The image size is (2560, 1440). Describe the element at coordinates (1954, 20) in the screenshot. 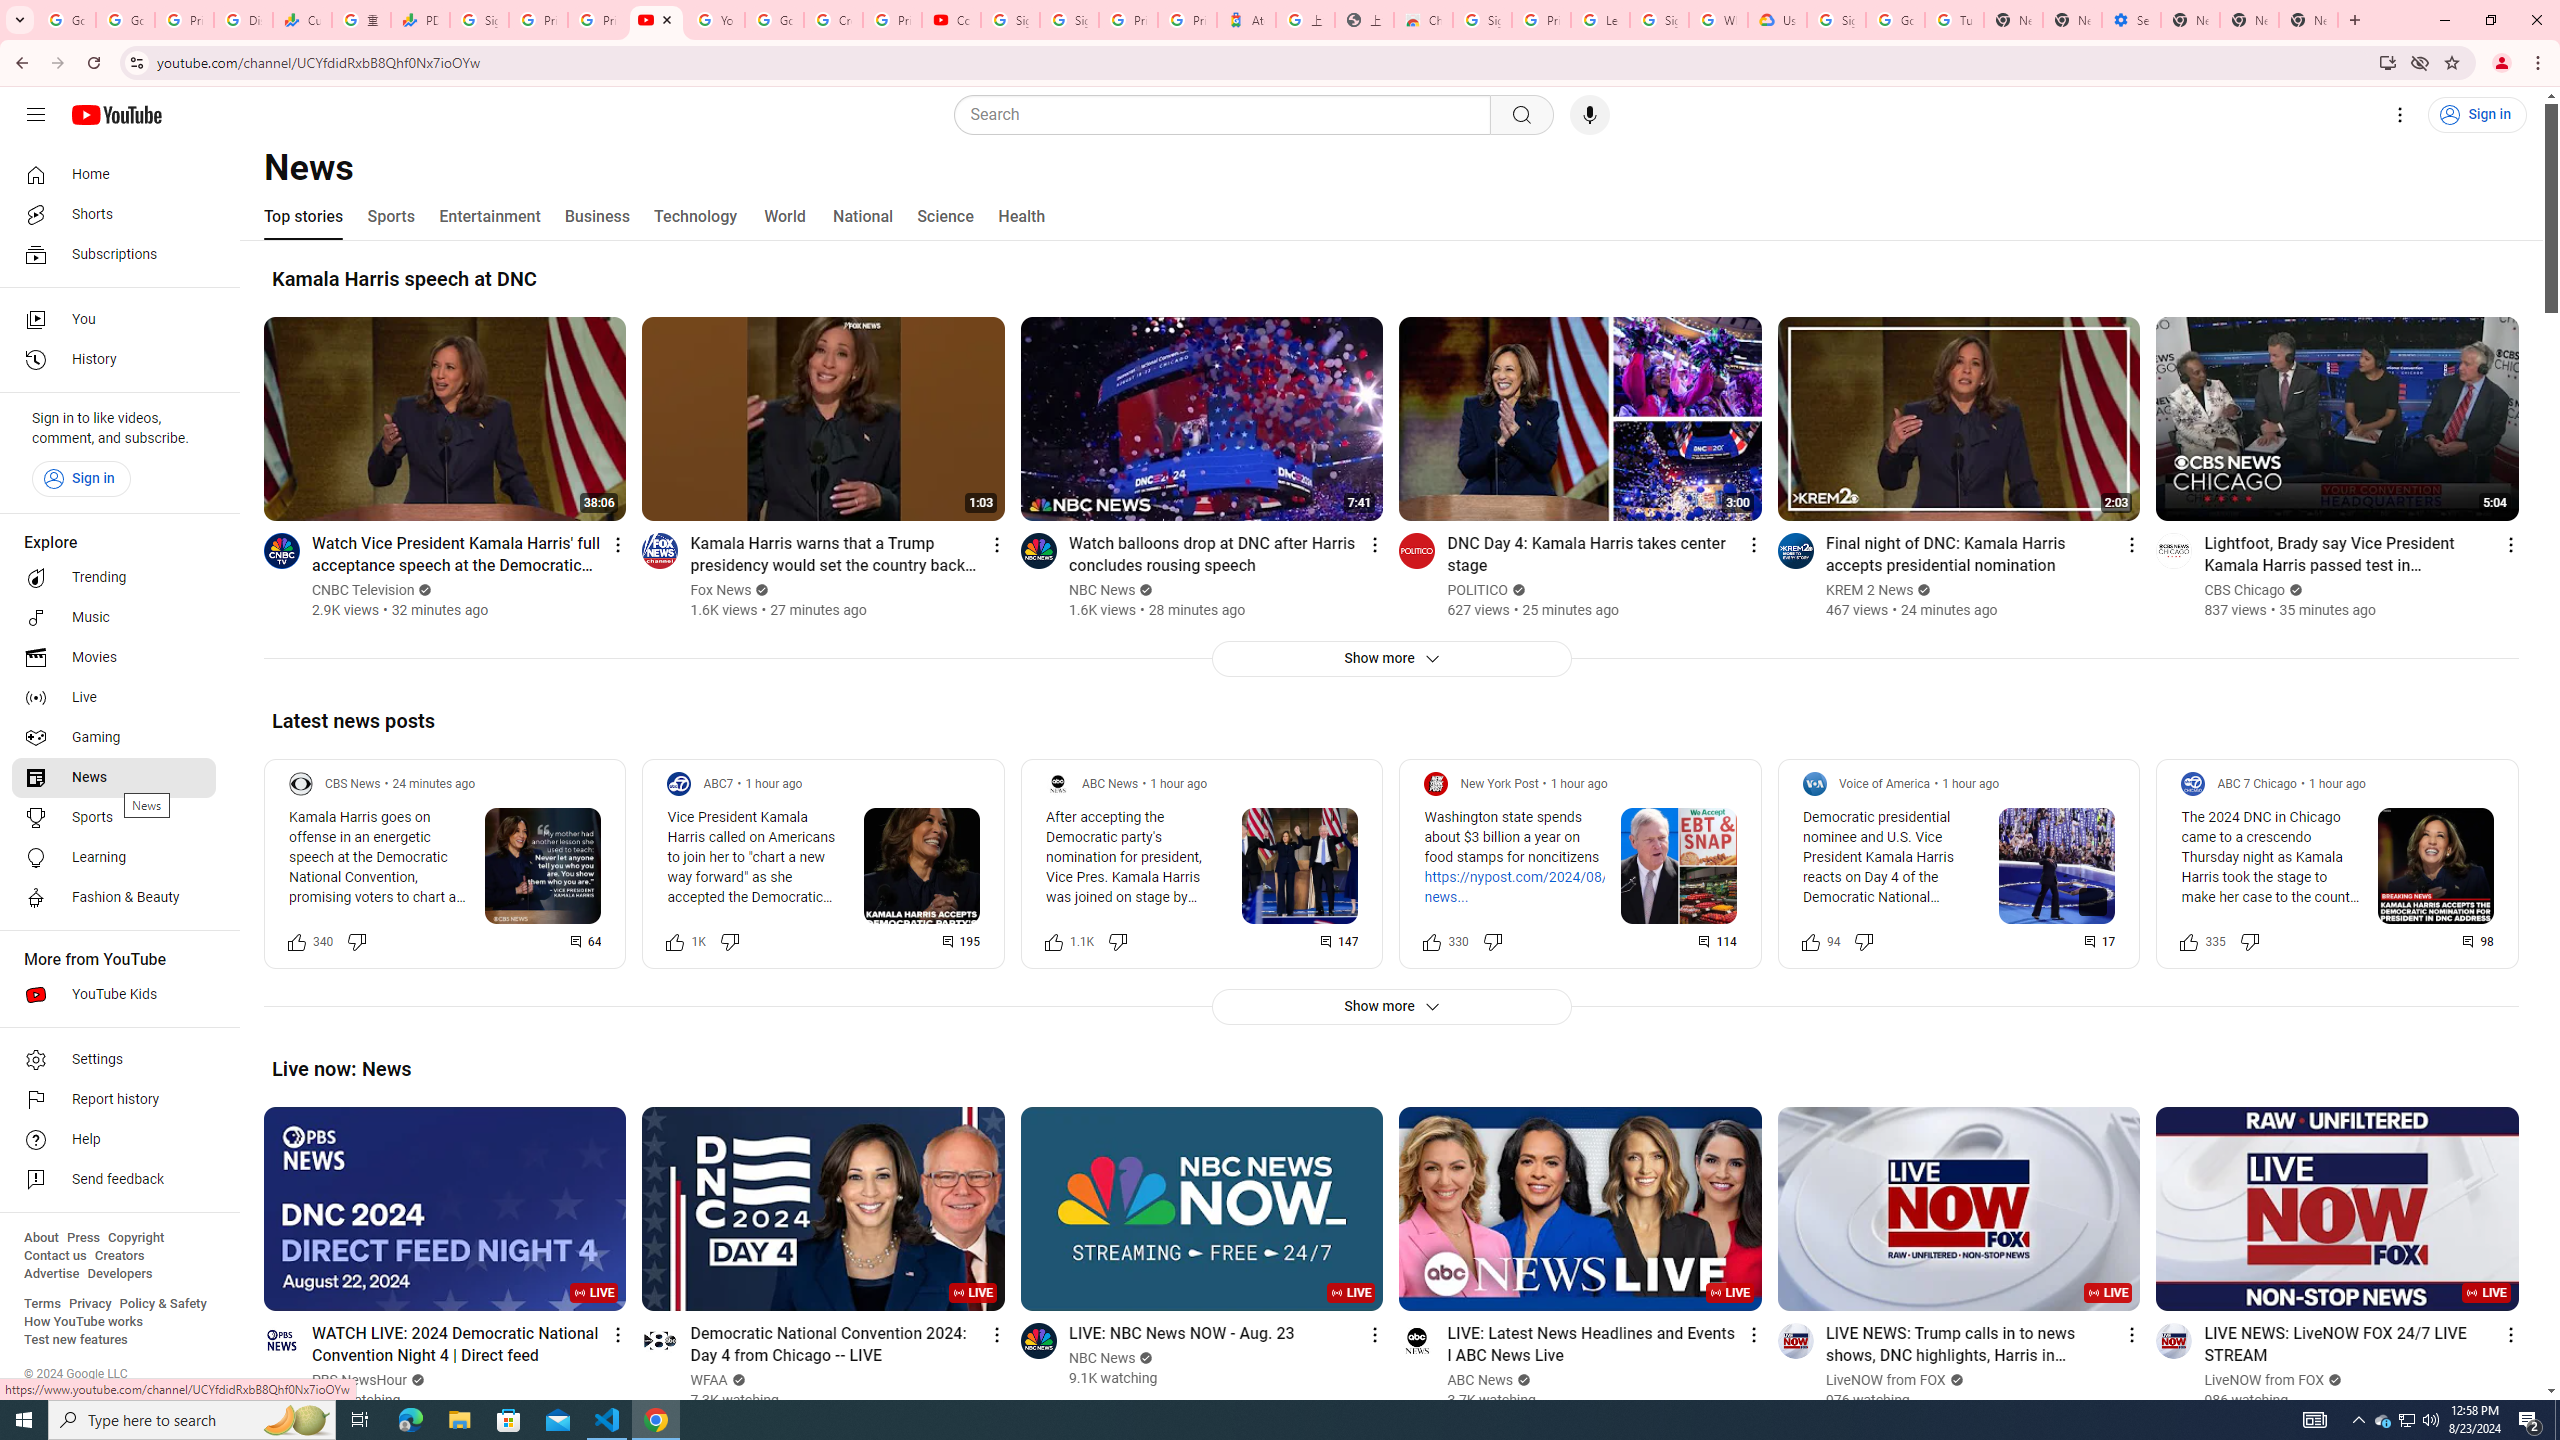

I see `Turn cookies on or off - Computer - Google Account Help` at that location.